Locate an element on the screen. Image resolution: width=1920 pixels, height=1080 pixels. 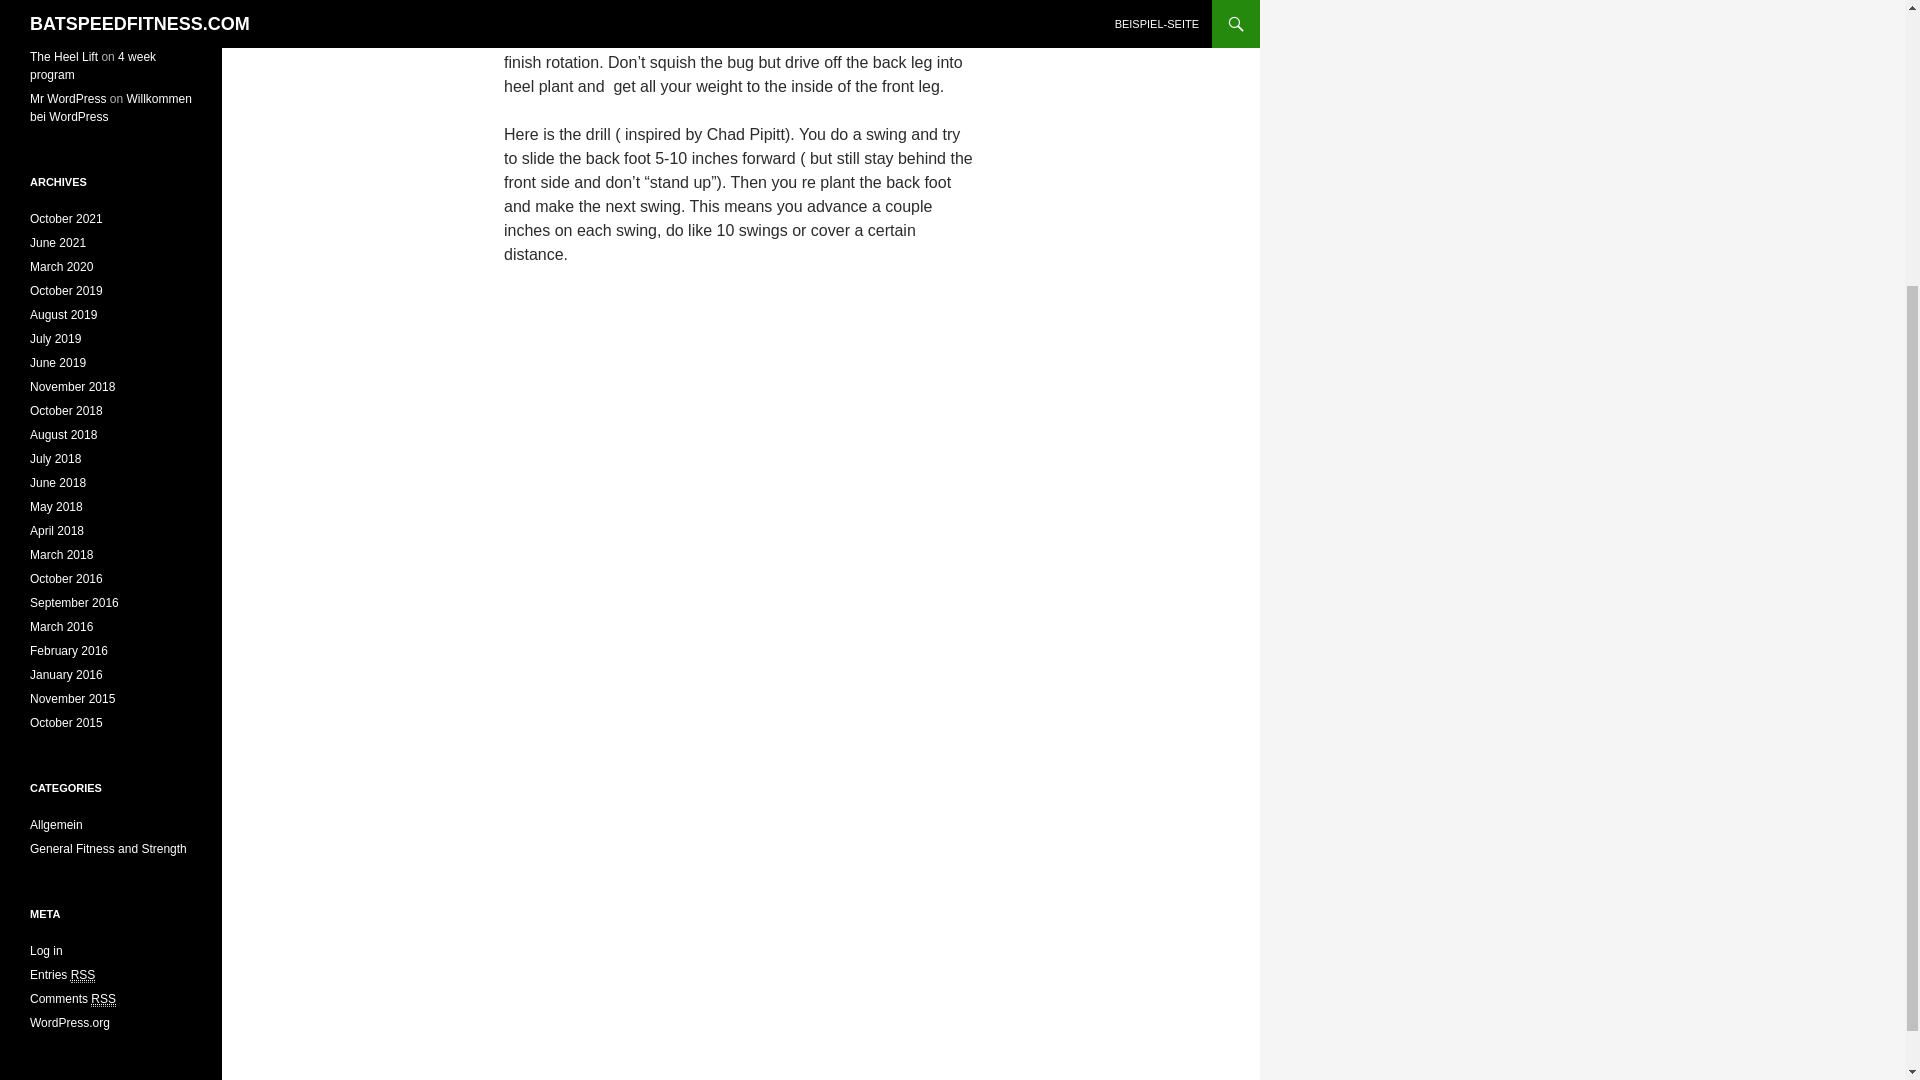
October 2019 is located at coordinates (66, 291).